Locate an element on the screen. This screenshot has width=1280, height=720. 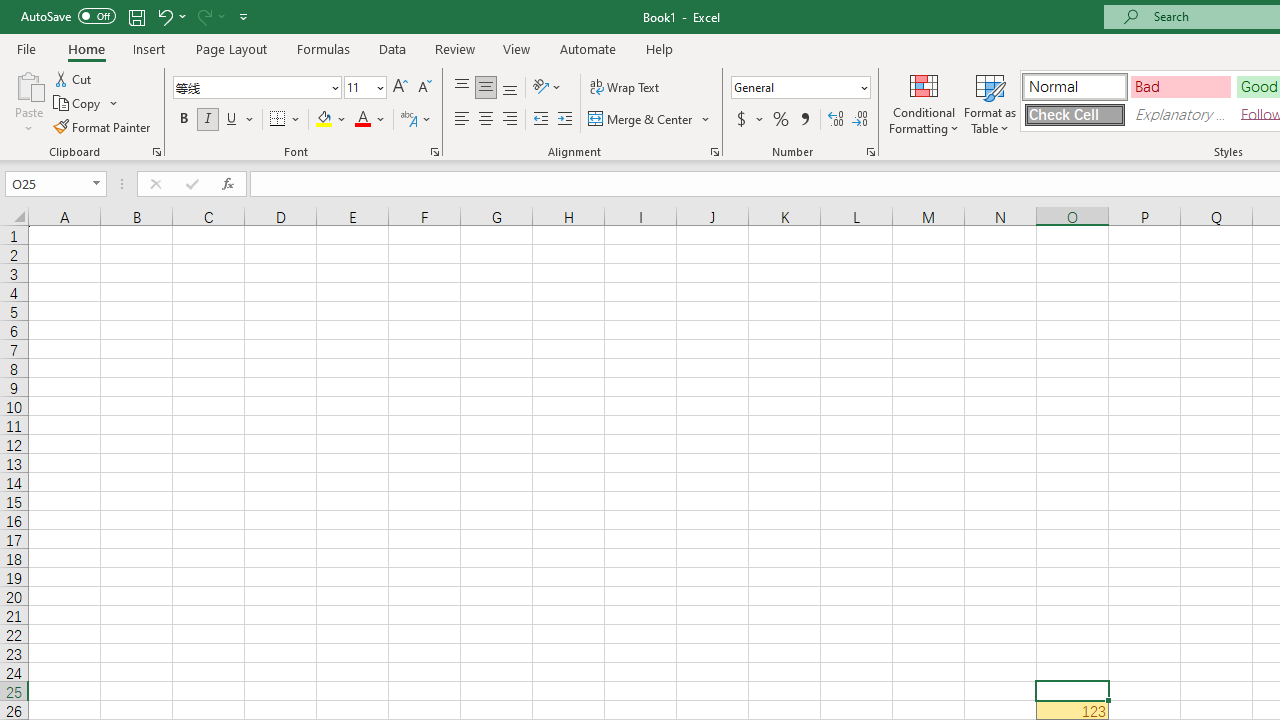
Bold is located at coordinates (183, 120).